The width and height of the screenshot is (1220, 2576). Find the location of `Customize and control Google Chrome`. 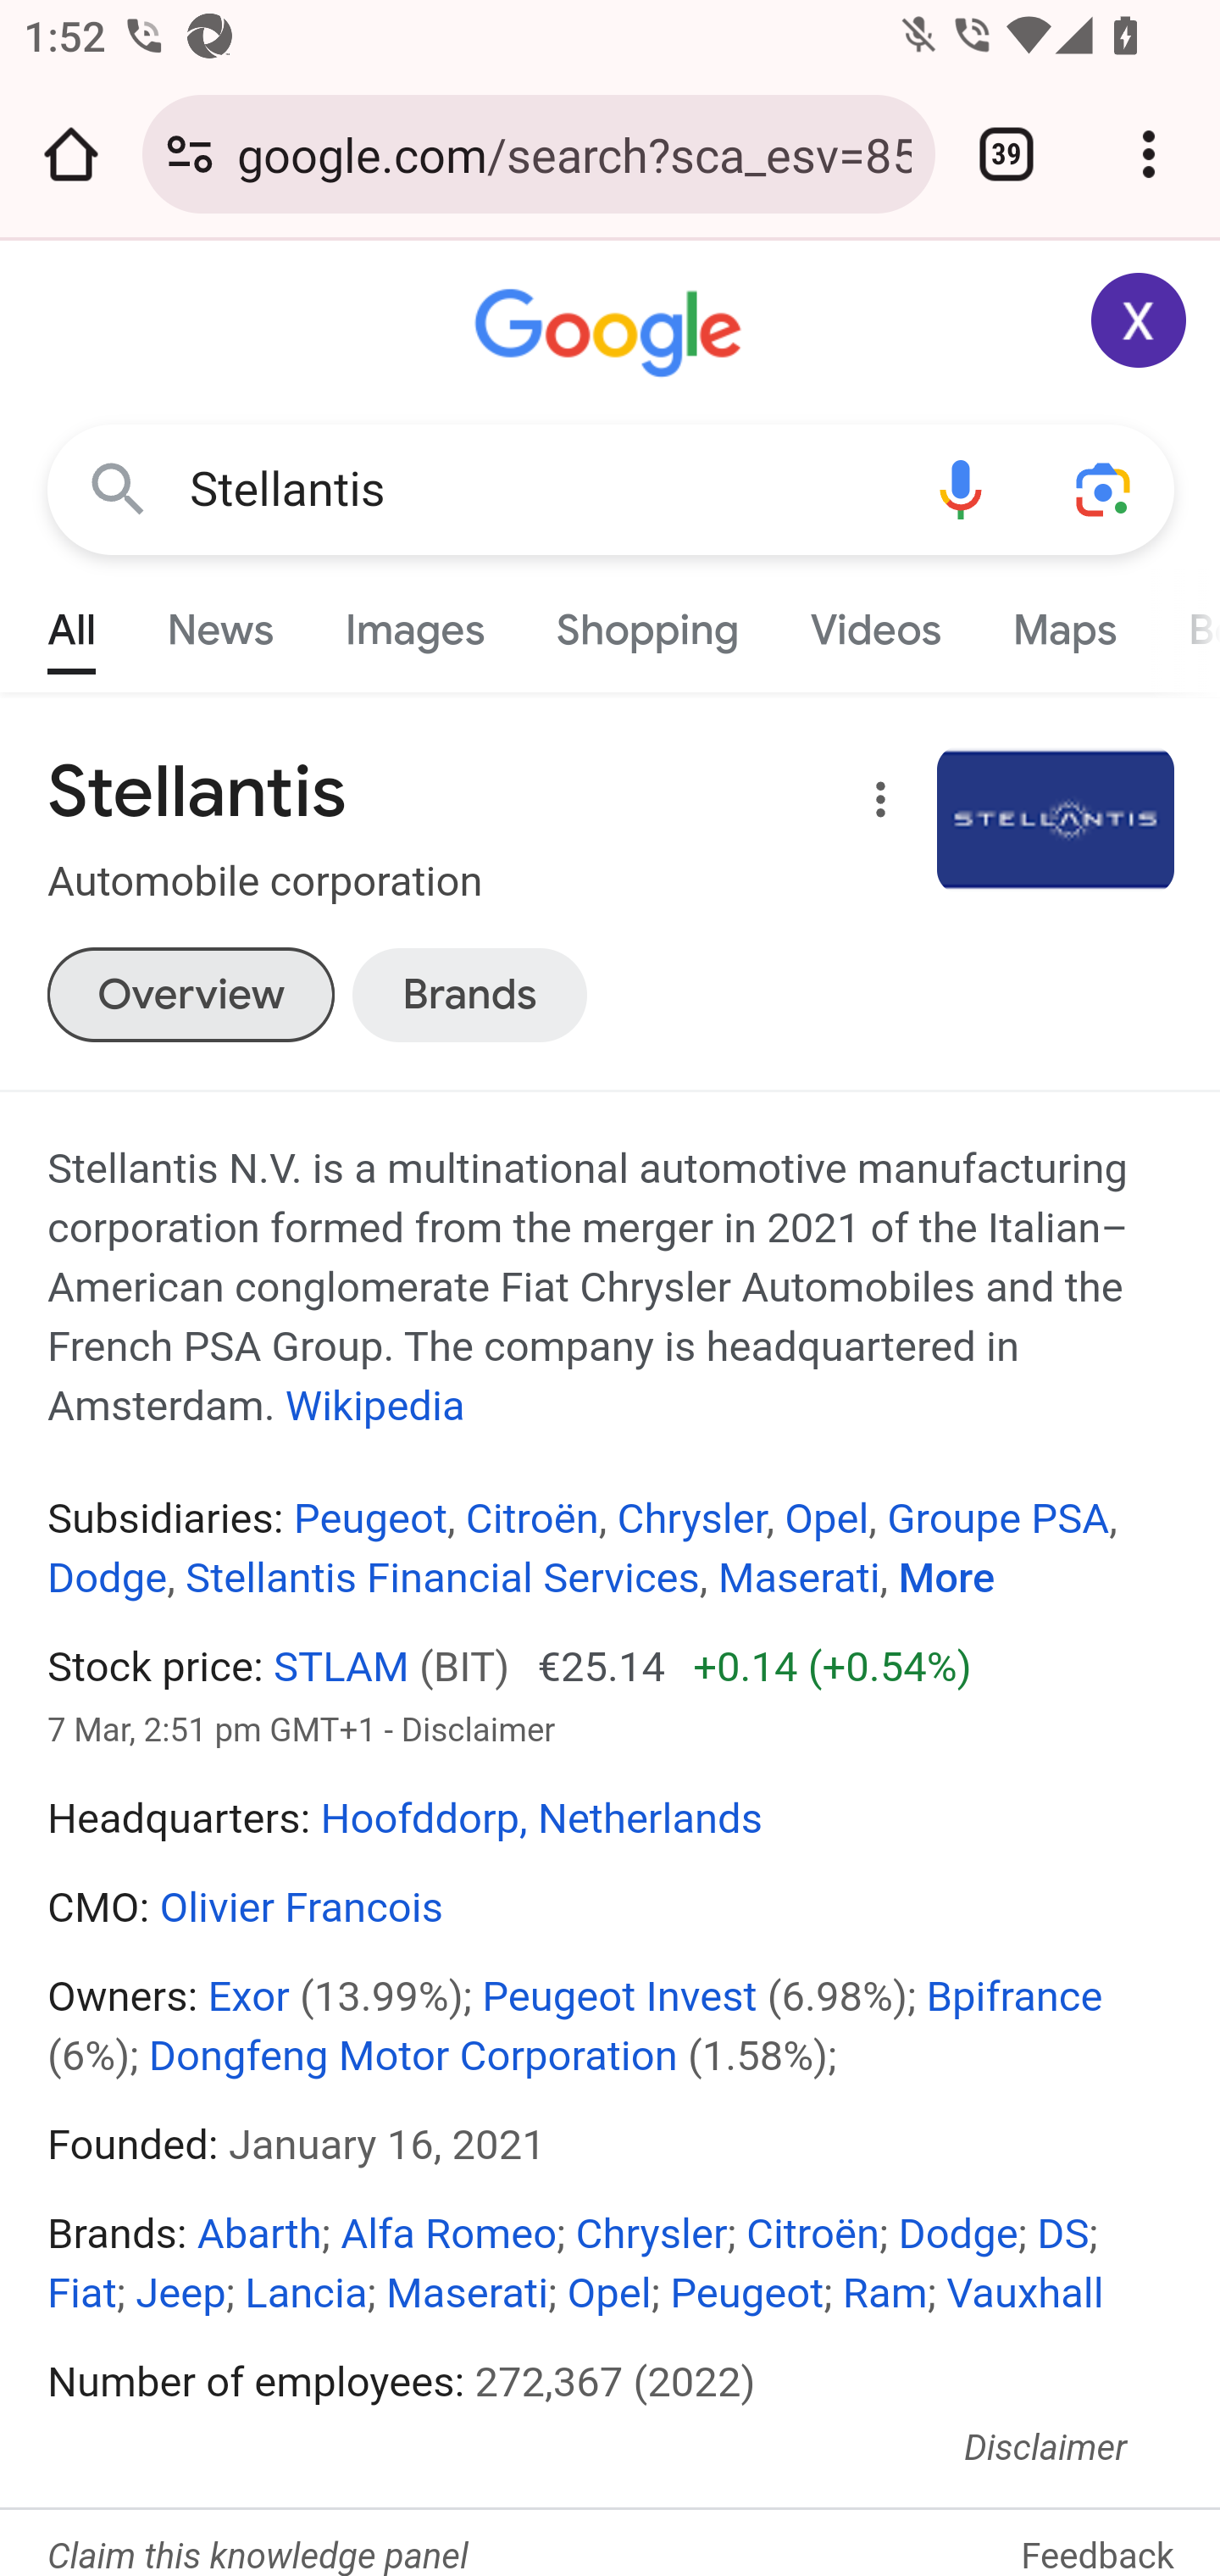

Customize and control Google Chrome is located at coordinates (1149, 154).